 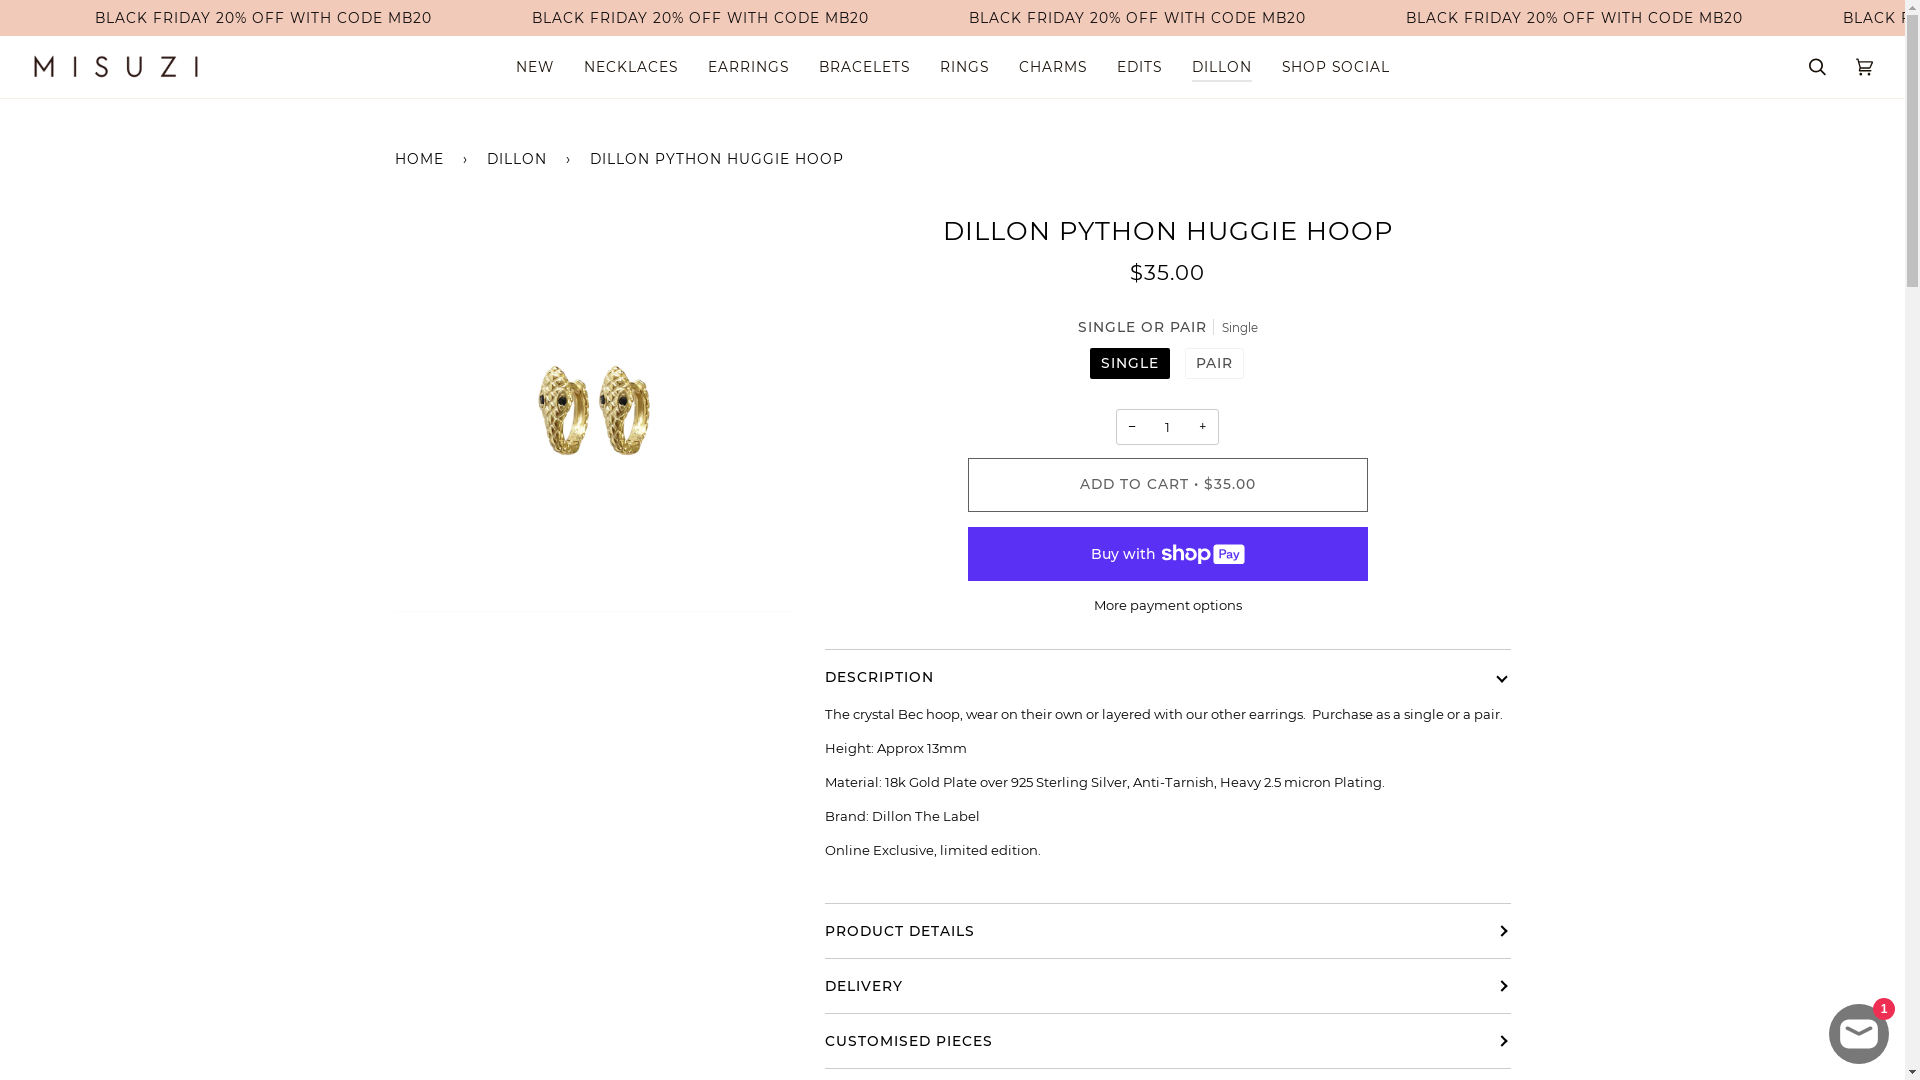 I want to click on DESCRIPTION, so click(x=1168, y=677).